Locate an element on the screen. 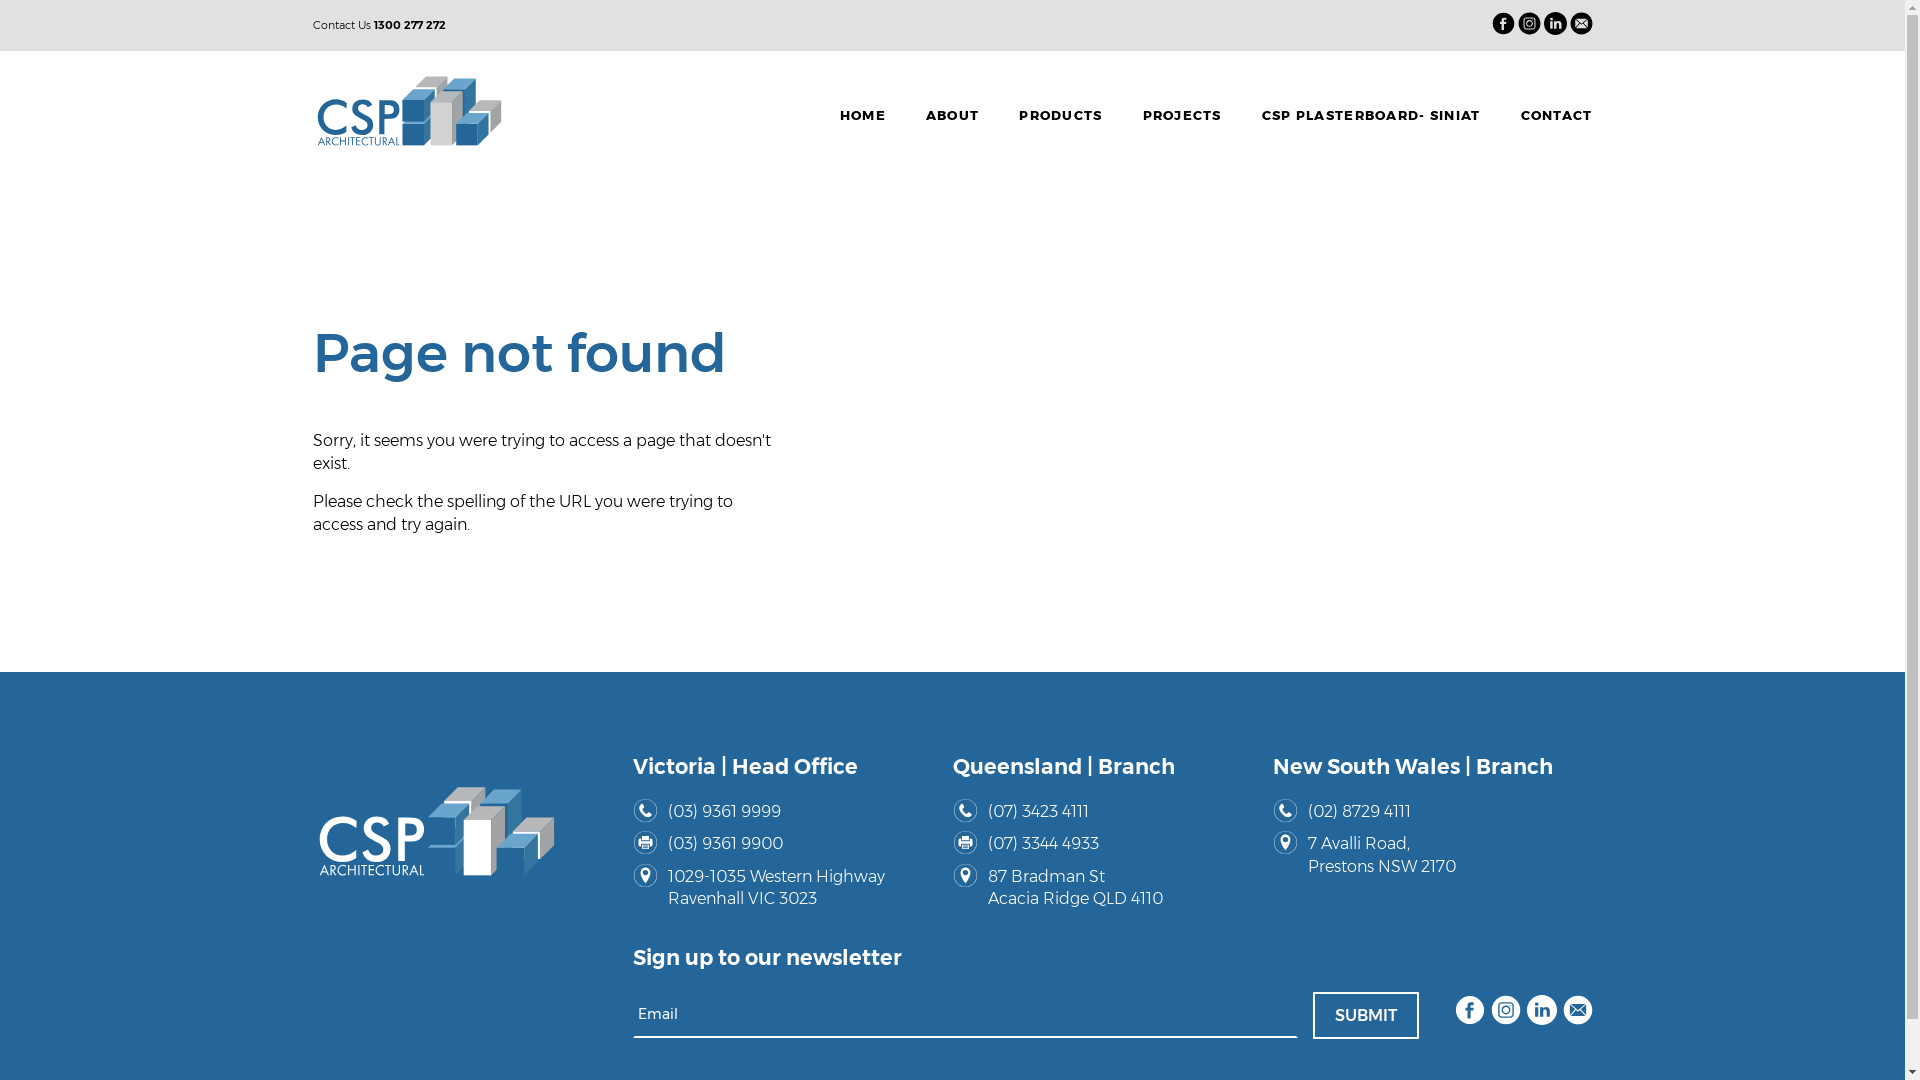 This screenshot has height=1080, width=1920. (07) 3423 4111 is located at coordinates (1107, 812).